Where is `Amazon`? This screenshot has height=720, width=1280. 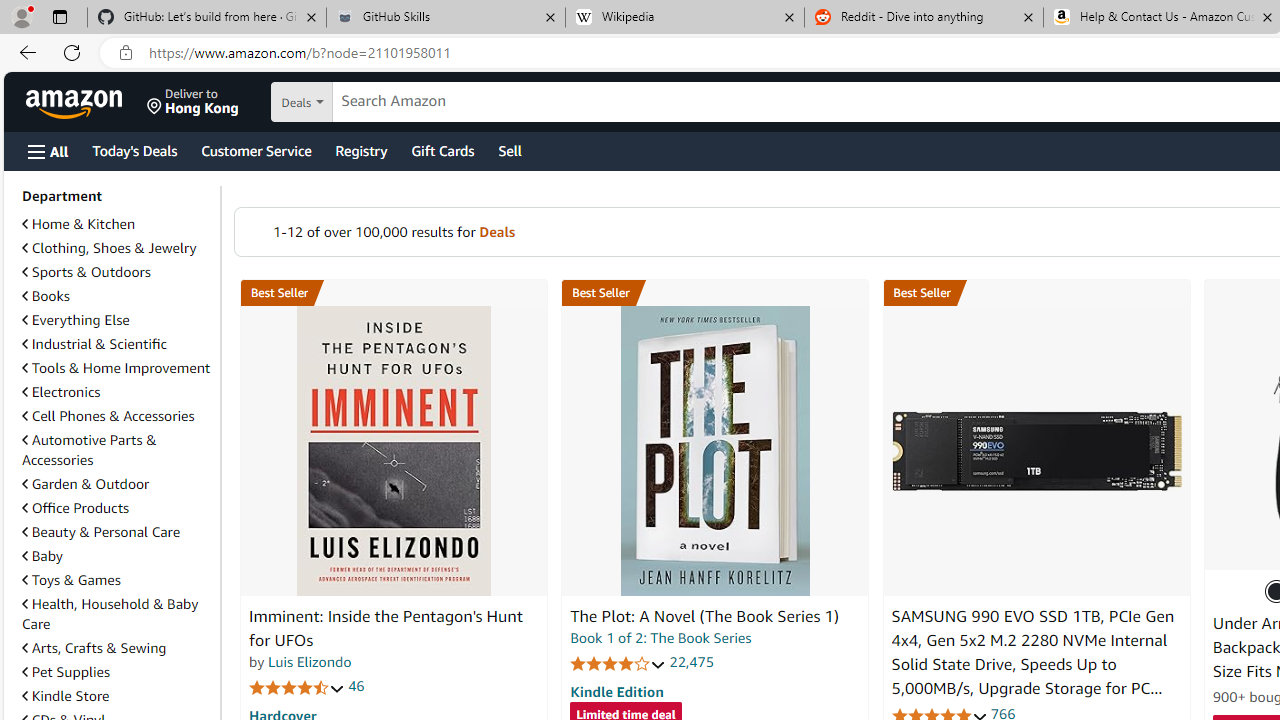 Amazon is located at coordinates (76, 102).